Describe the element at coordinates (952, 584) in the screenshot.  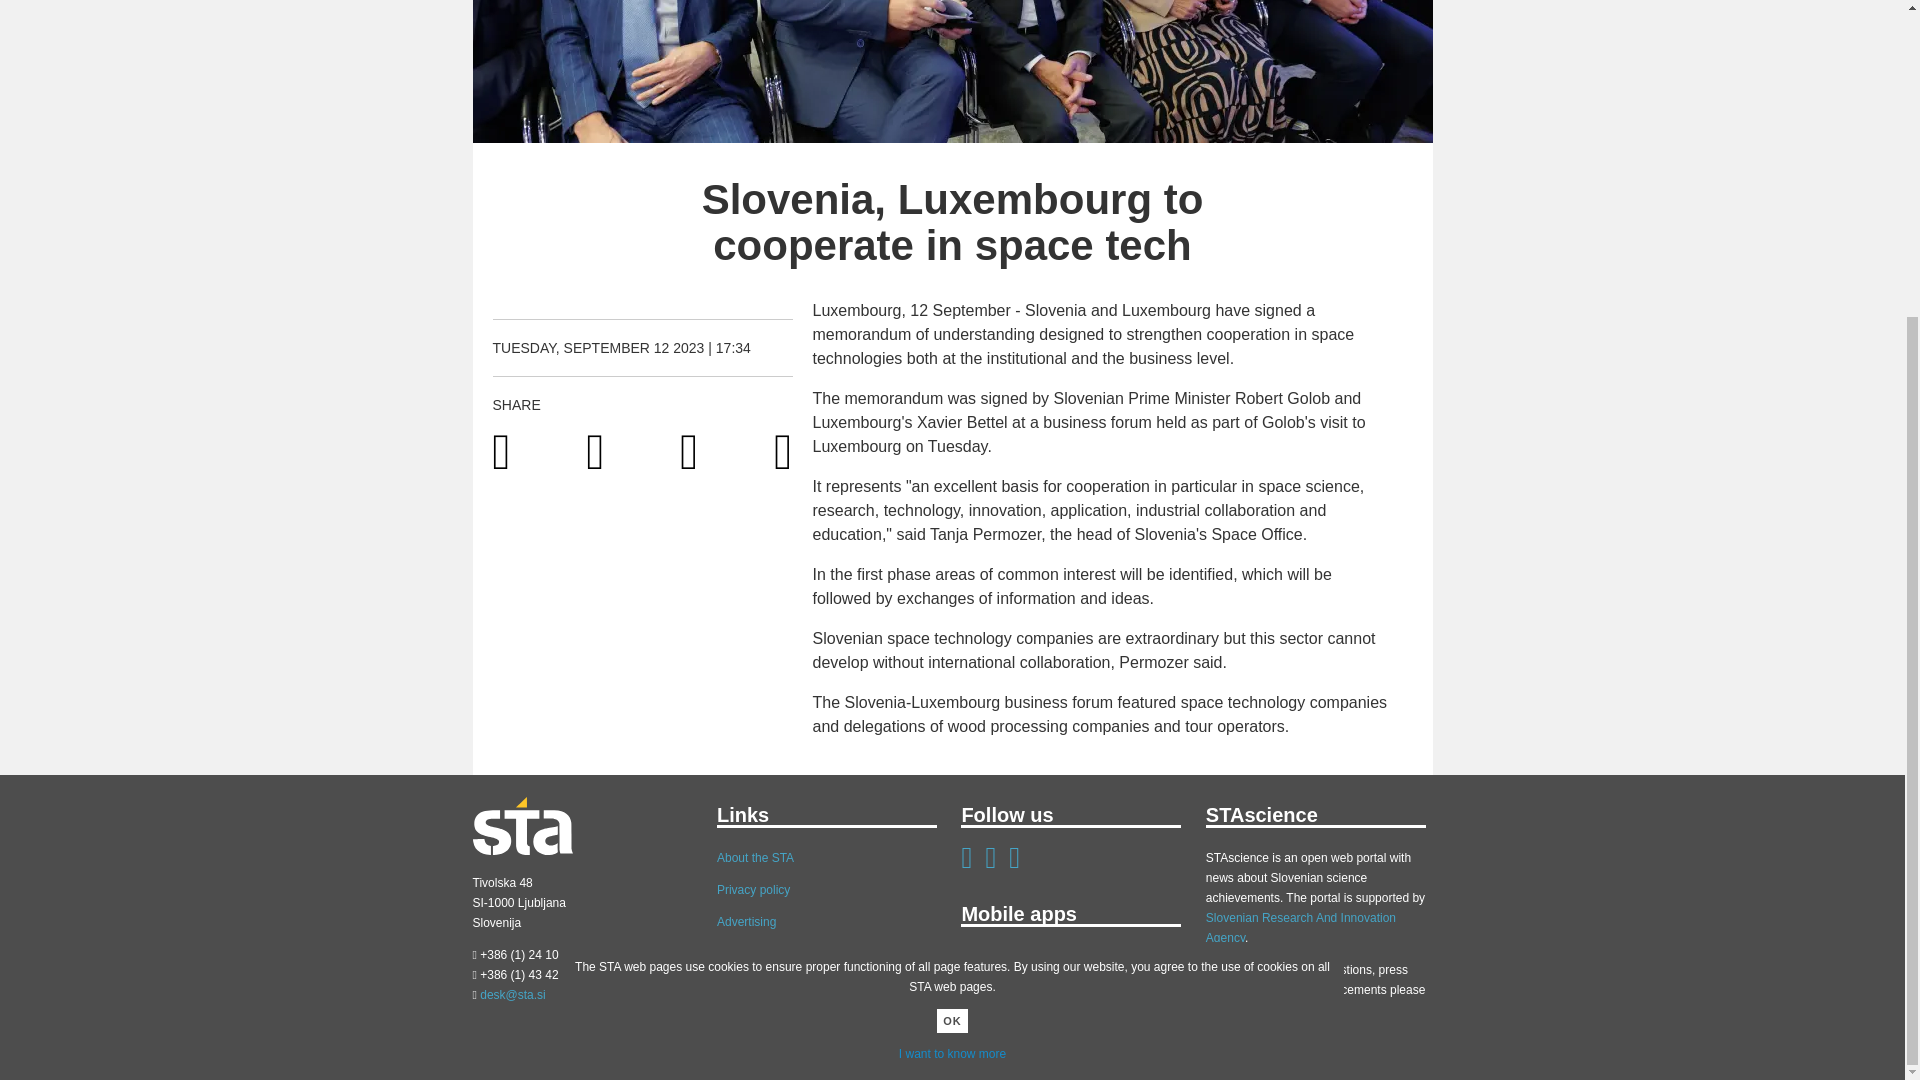
I see `OK` at that location.